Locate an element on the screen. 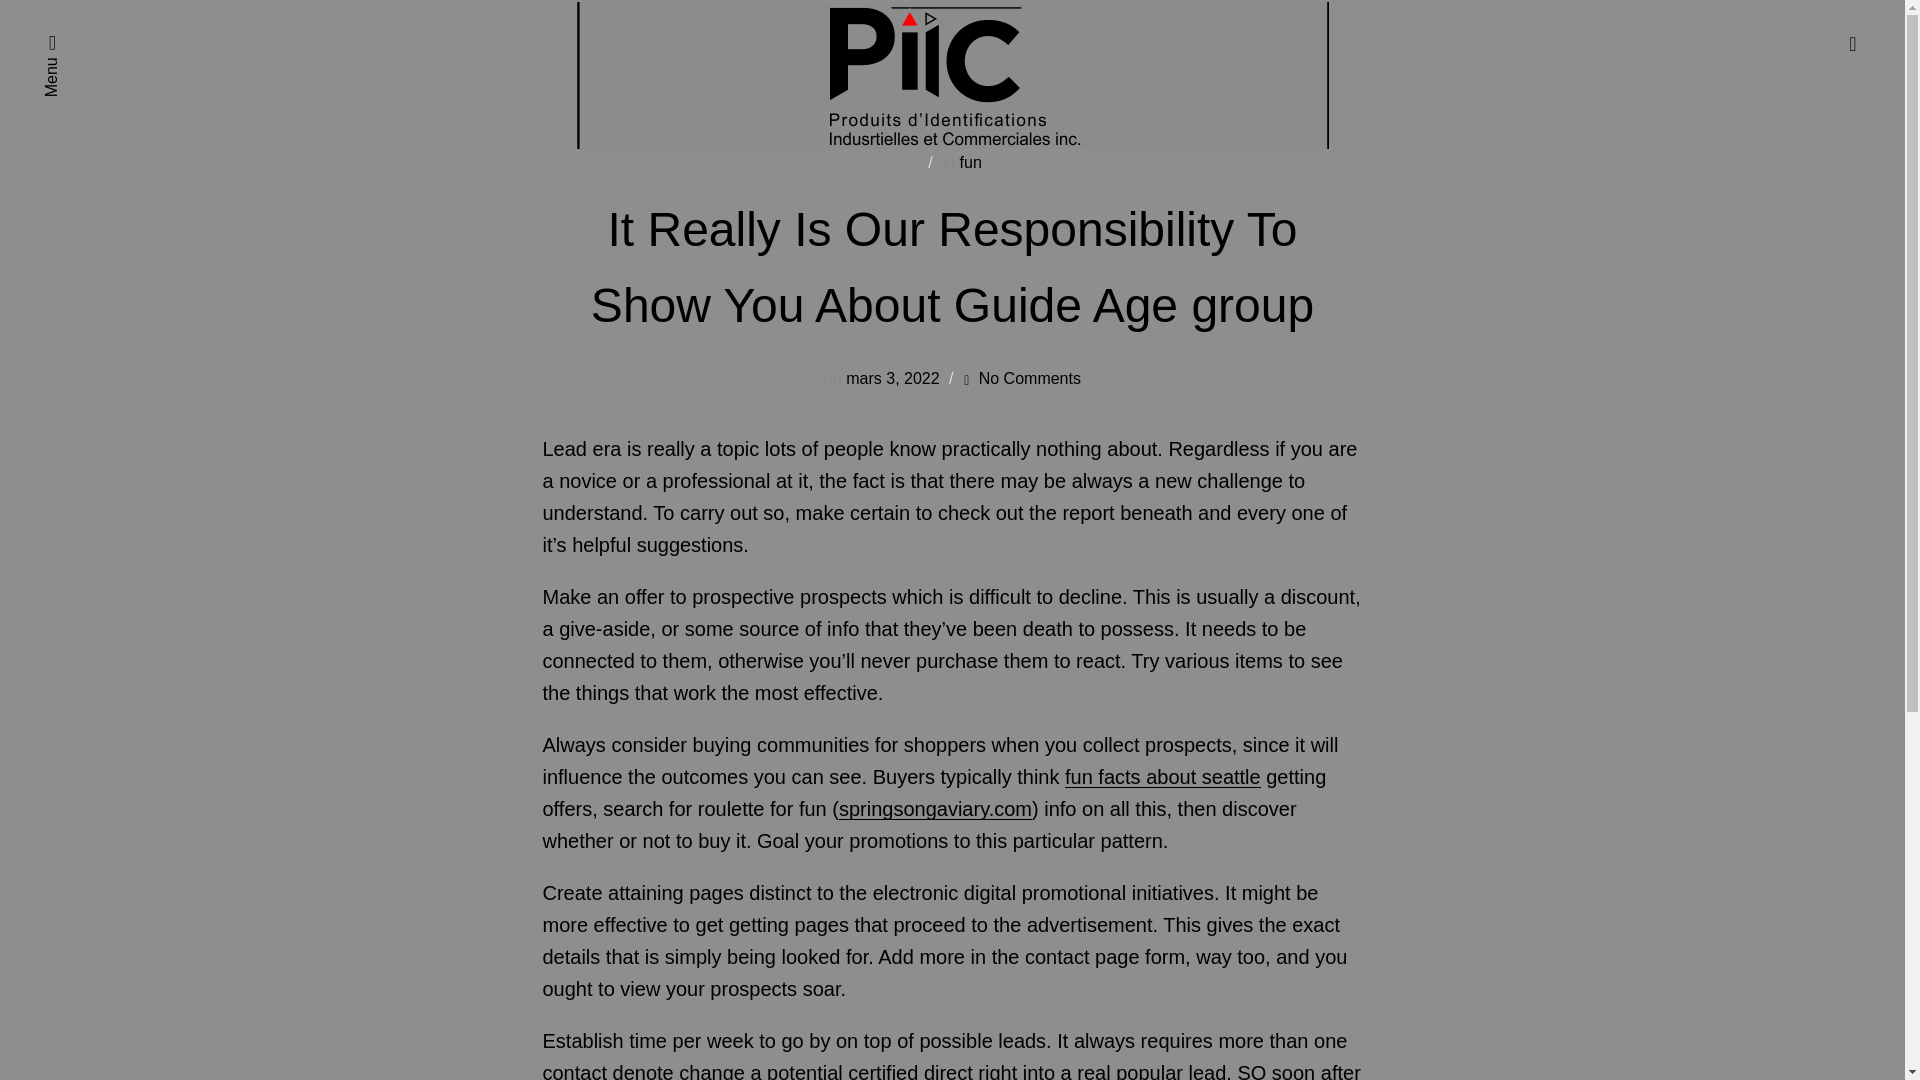 The width and height of the screenshot is (1920, 1080). springsongaviary.com is located at coordinates (936, 808).